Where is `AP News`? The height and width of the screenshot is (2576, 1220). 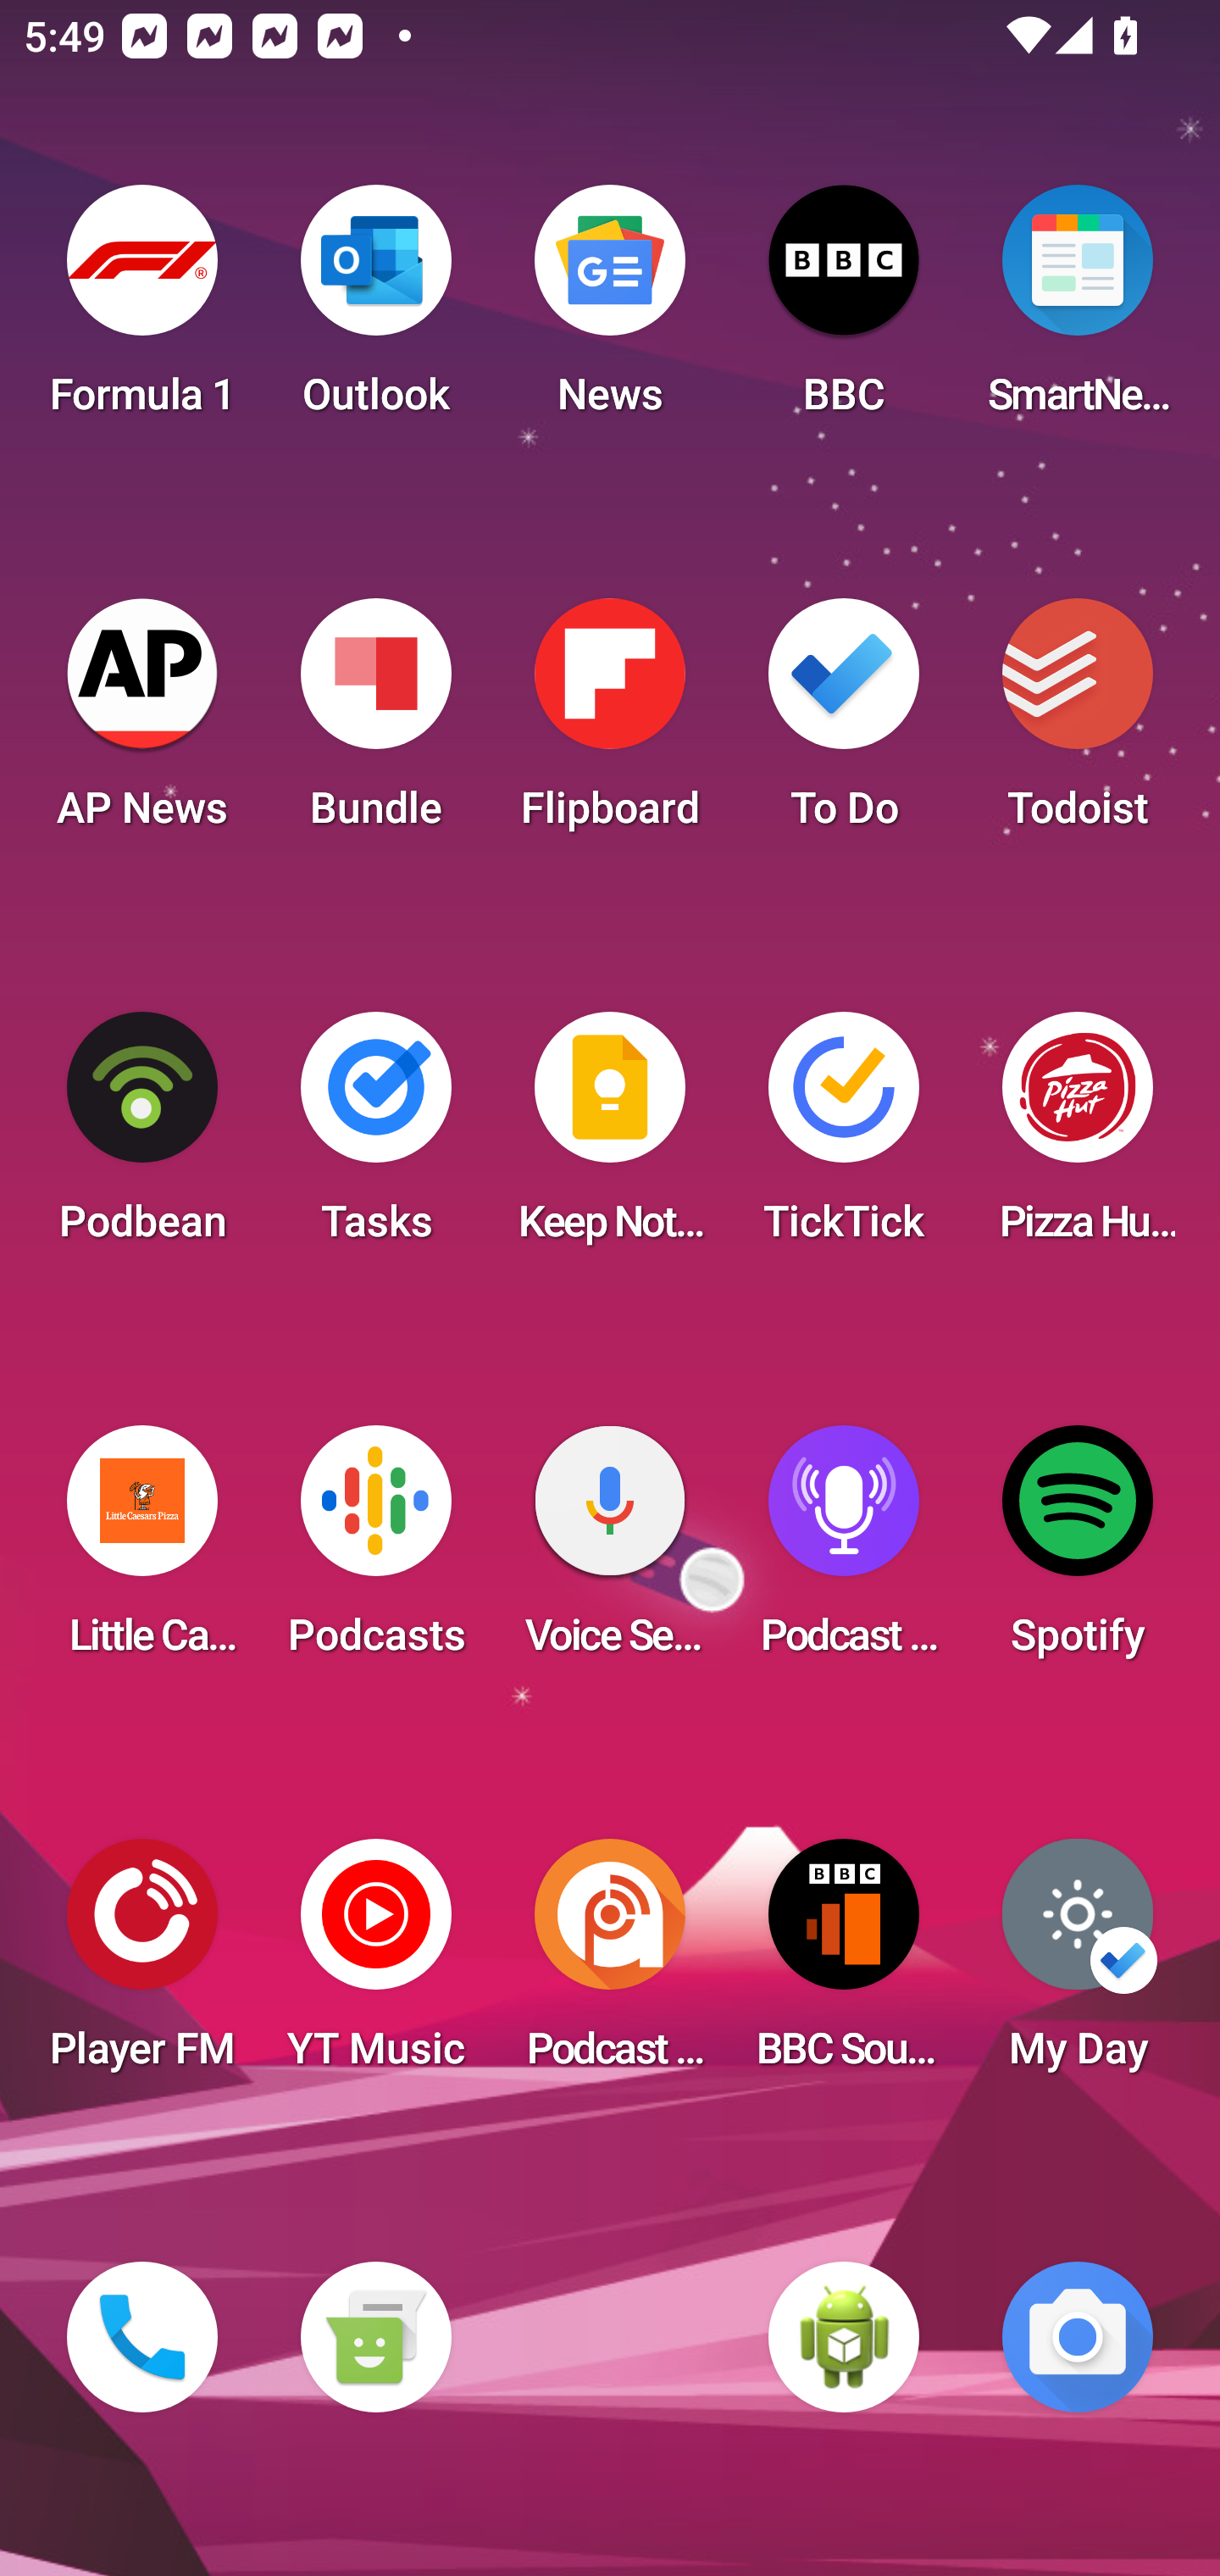 AP News is located at coordinates (142, 724).